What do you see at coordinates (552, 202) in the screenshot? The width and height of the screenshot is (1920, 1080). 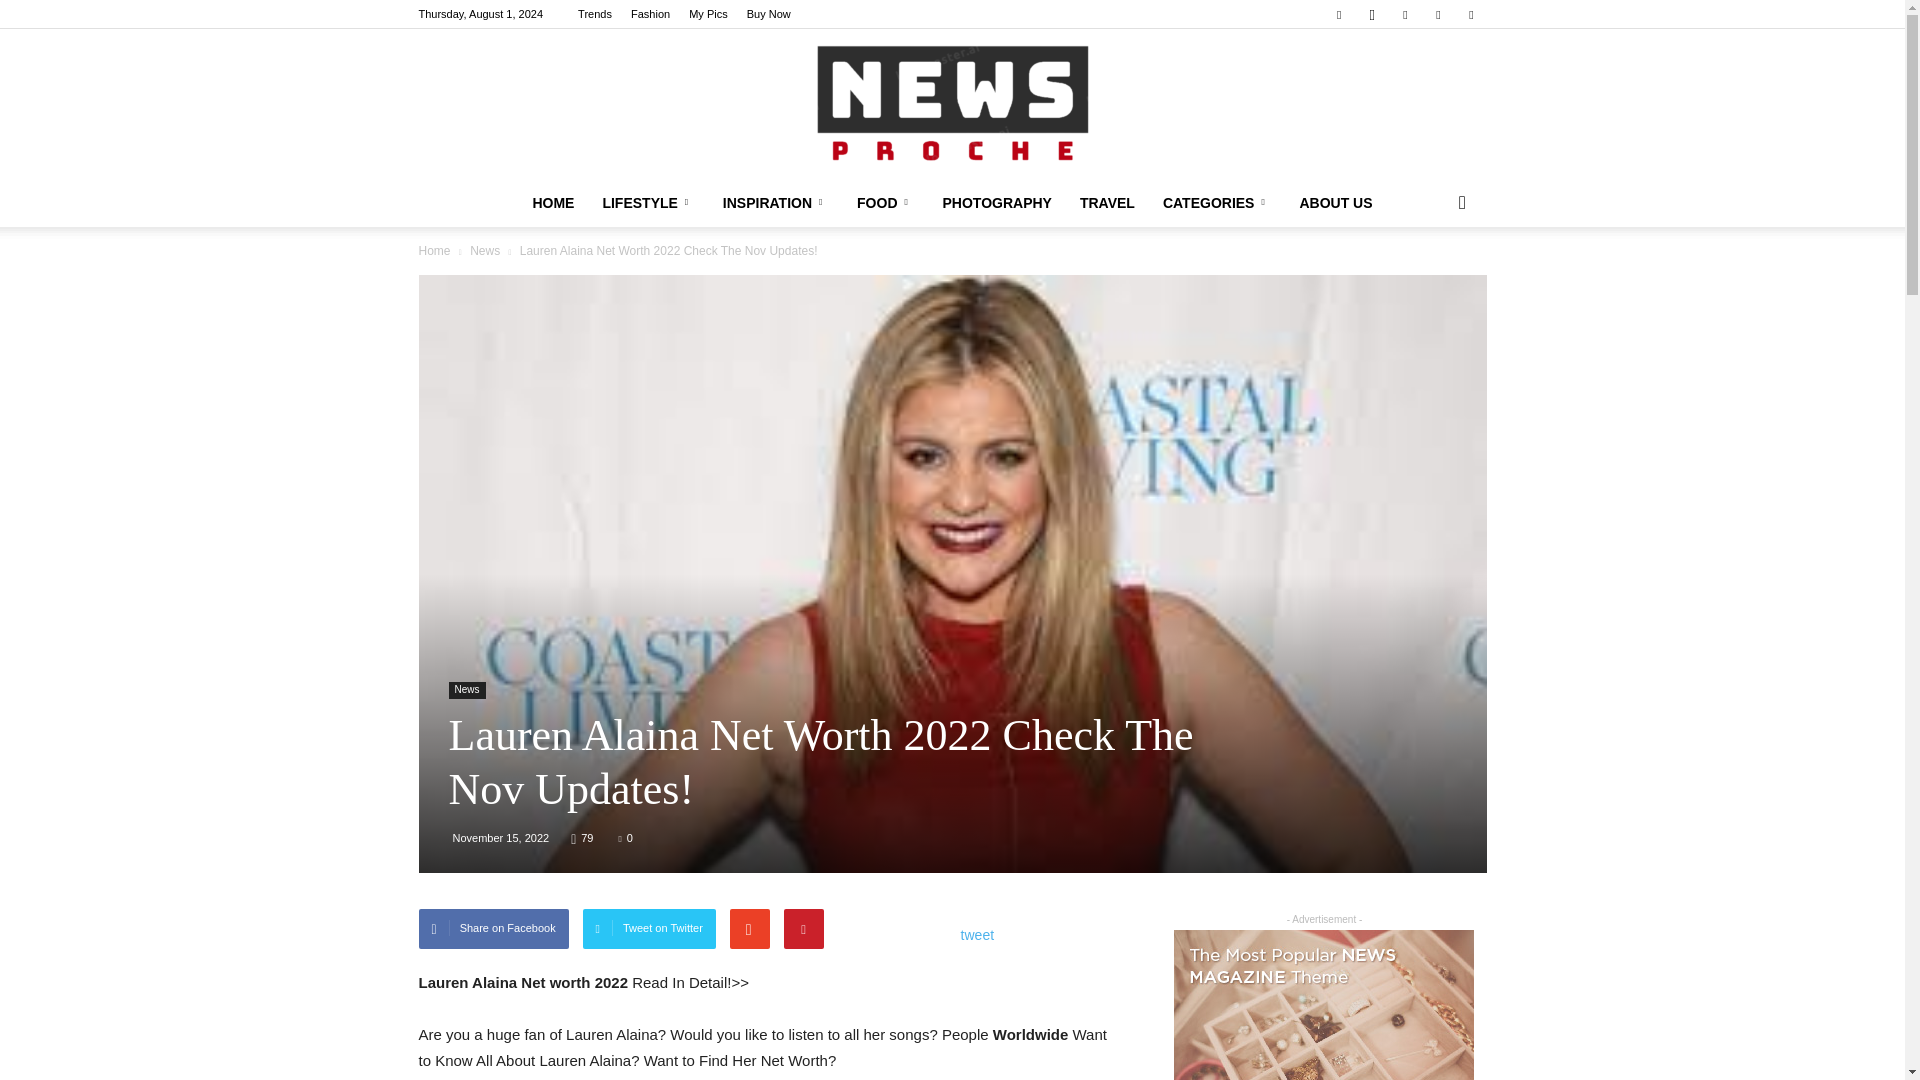 I see `HOME` at bounding box center [552, 202].